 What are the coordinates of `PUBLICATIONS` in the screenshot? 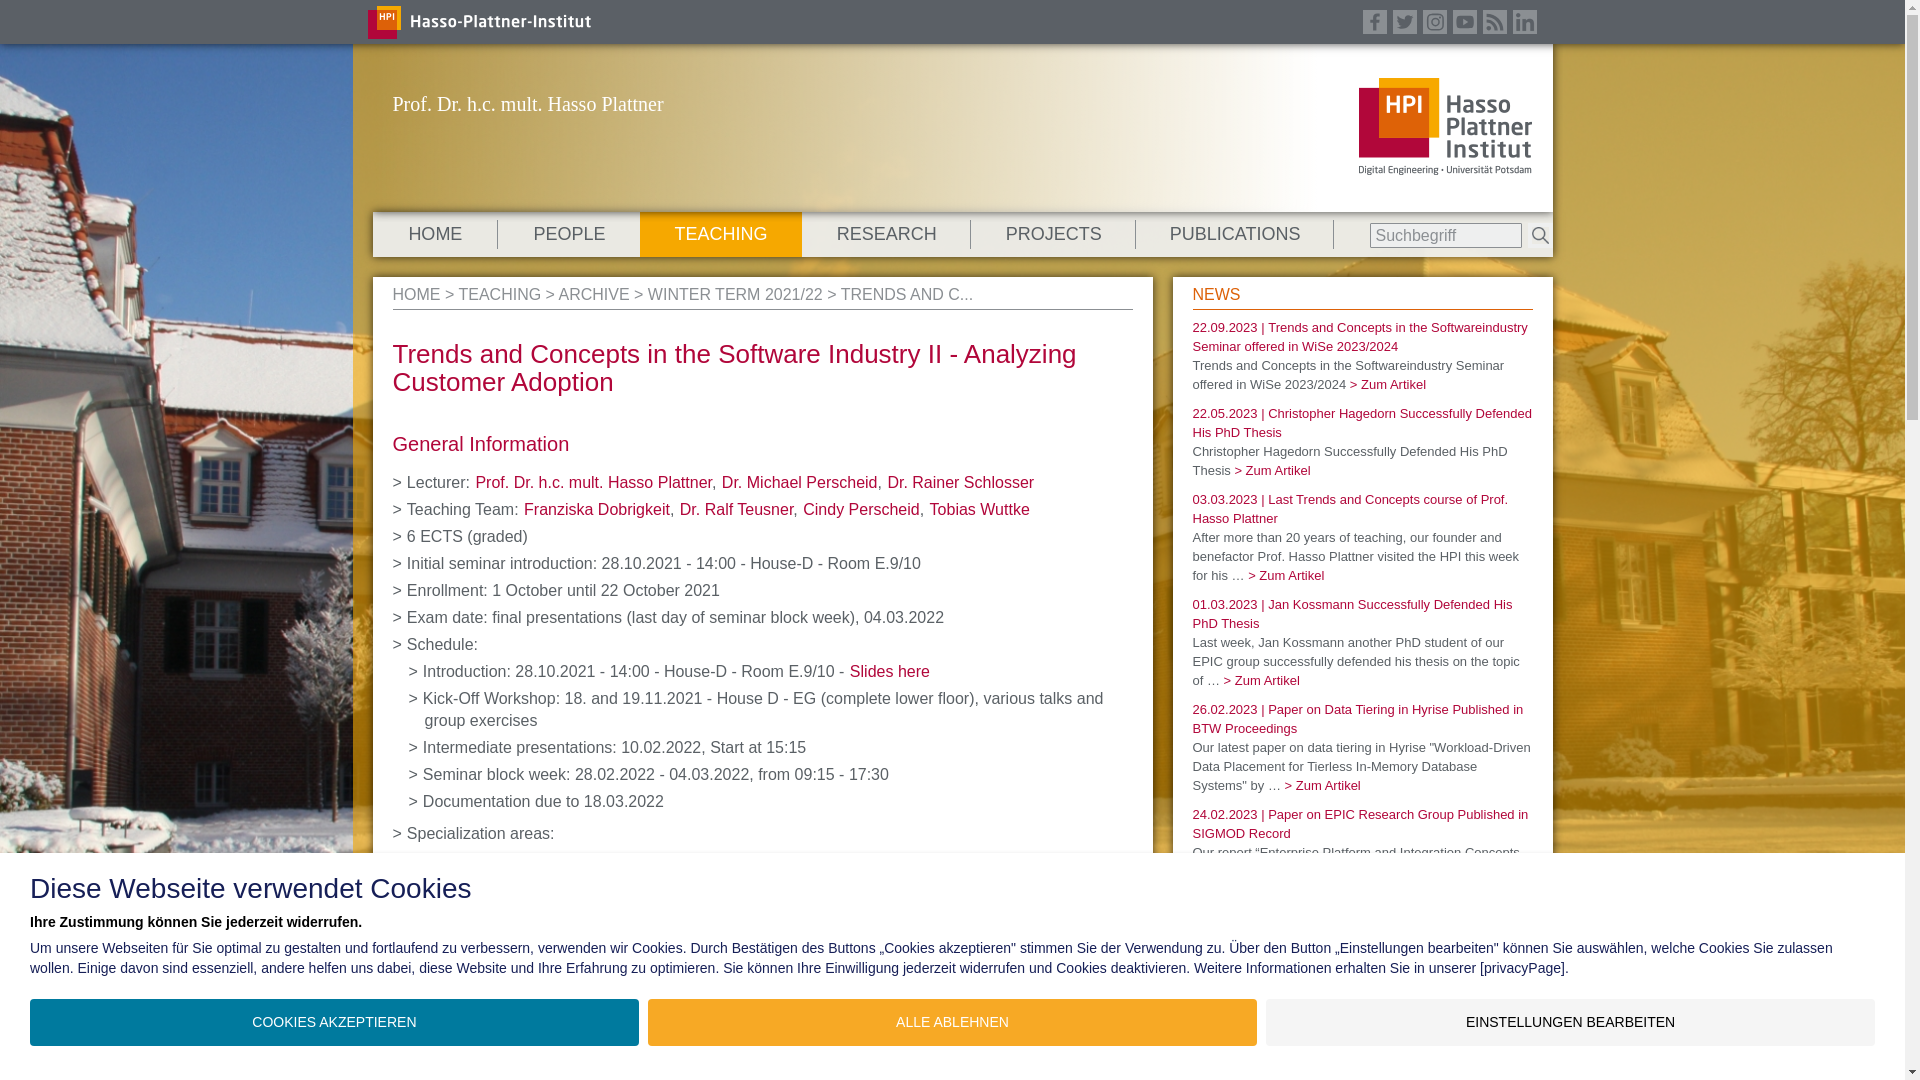 It's located at (1235, 234).